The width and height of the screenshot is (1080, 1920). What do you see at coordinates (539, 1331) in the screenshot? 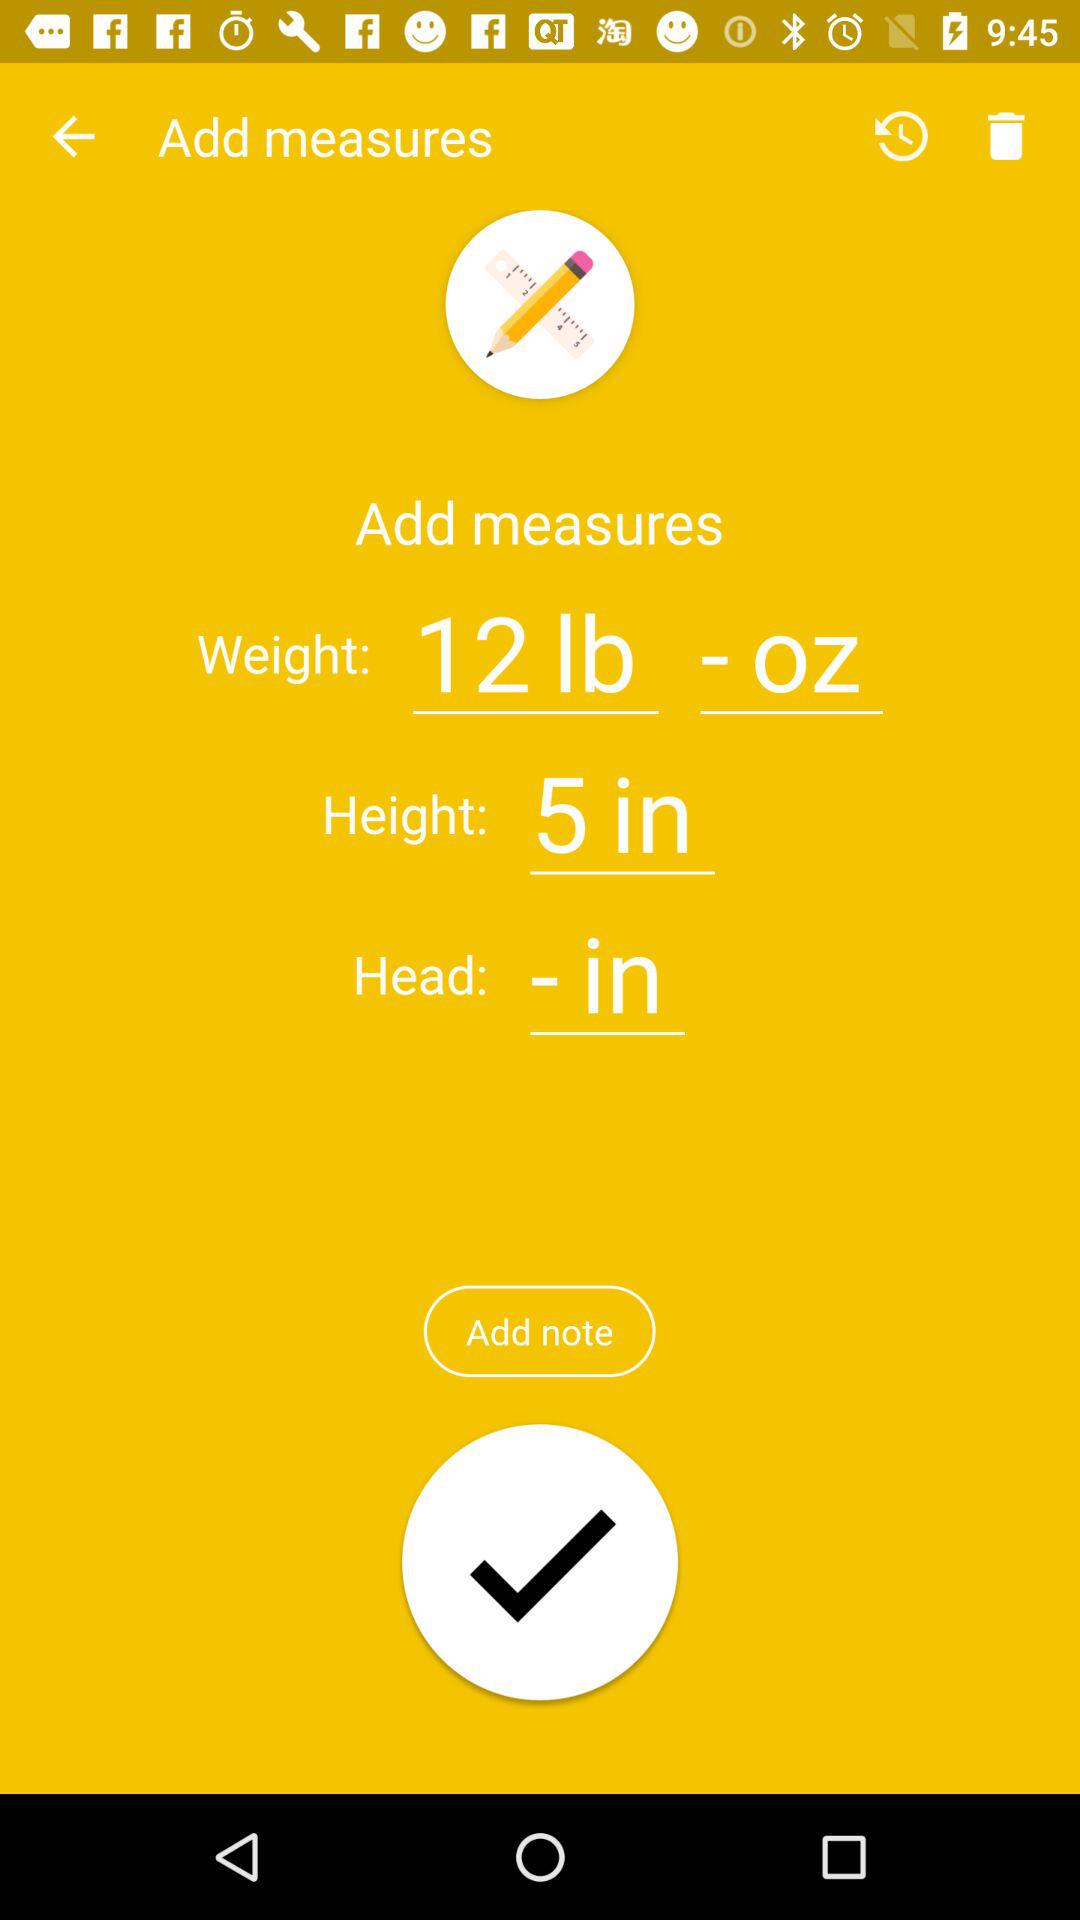
I see `open add note` at bounding box center [539, 1331].